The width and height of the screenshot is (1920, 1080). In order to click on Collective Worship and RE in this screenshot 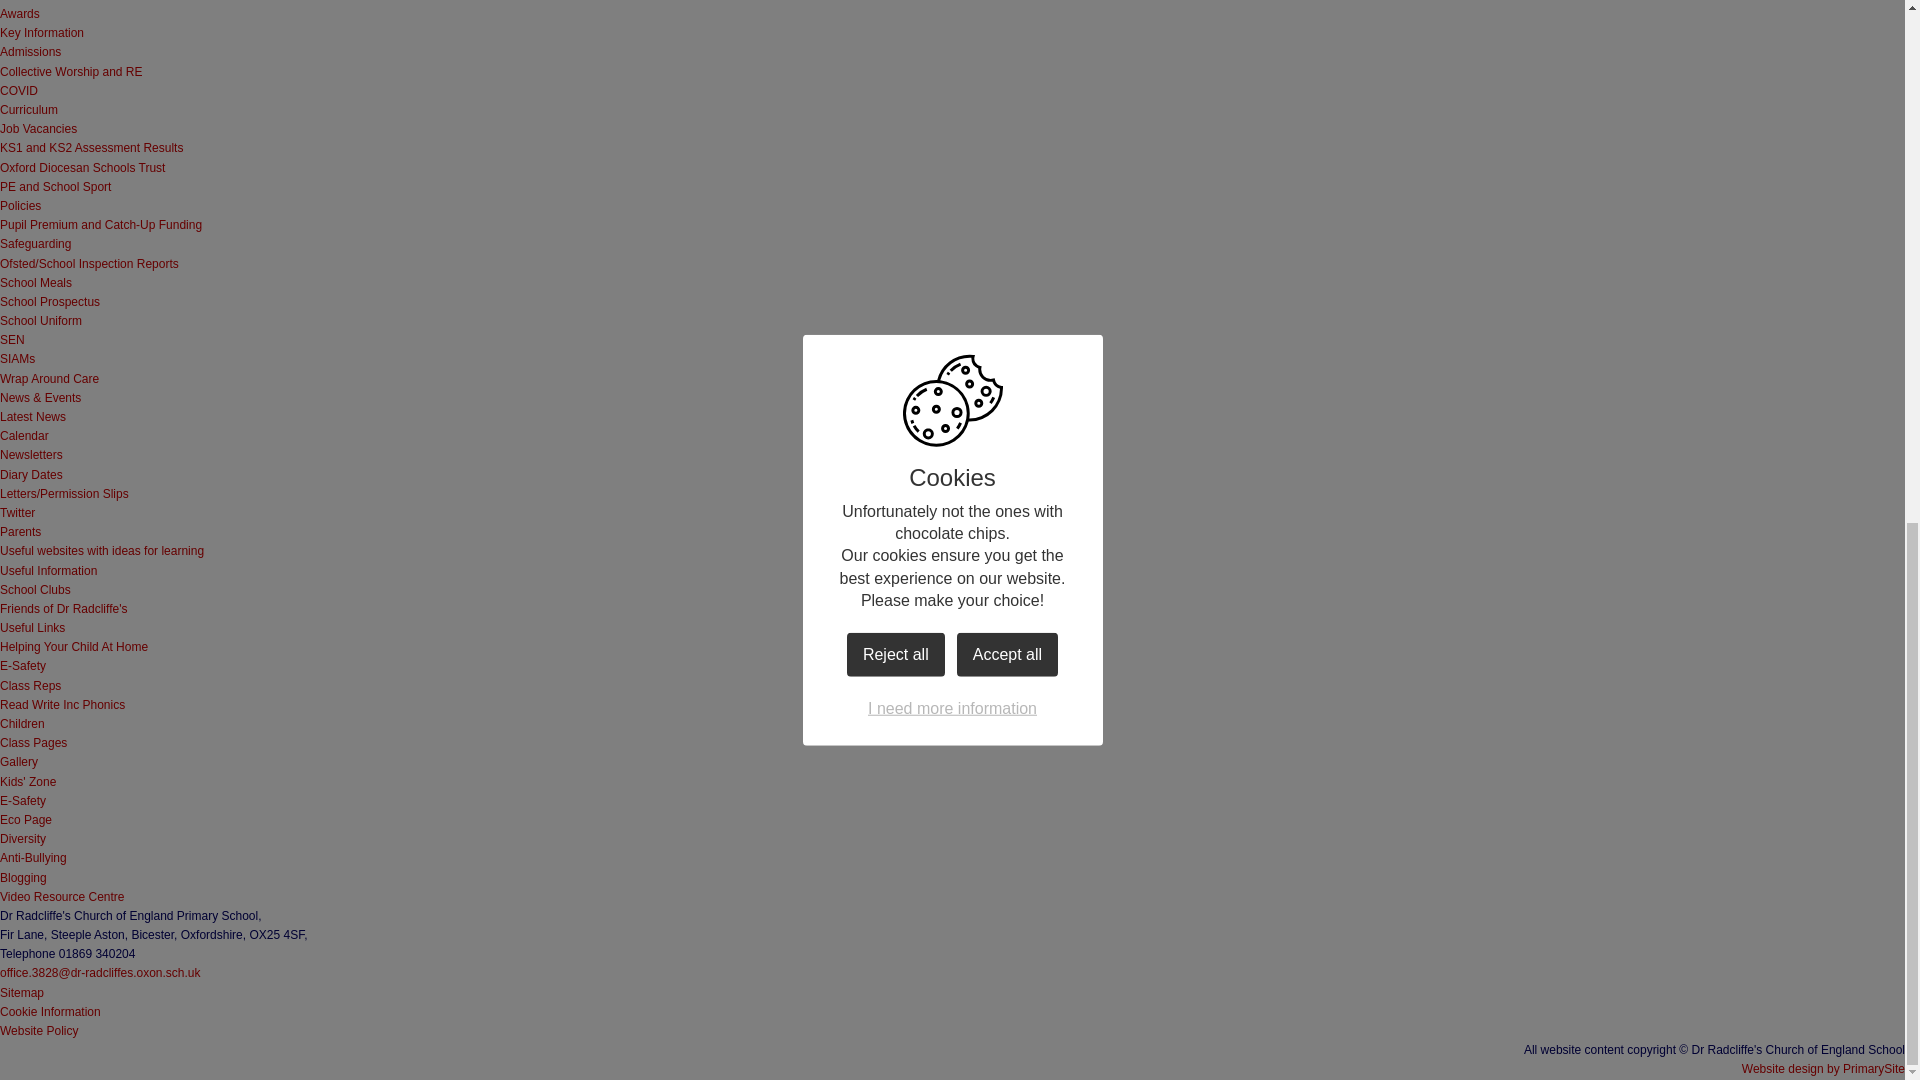, I will do `click(71, 71)`.